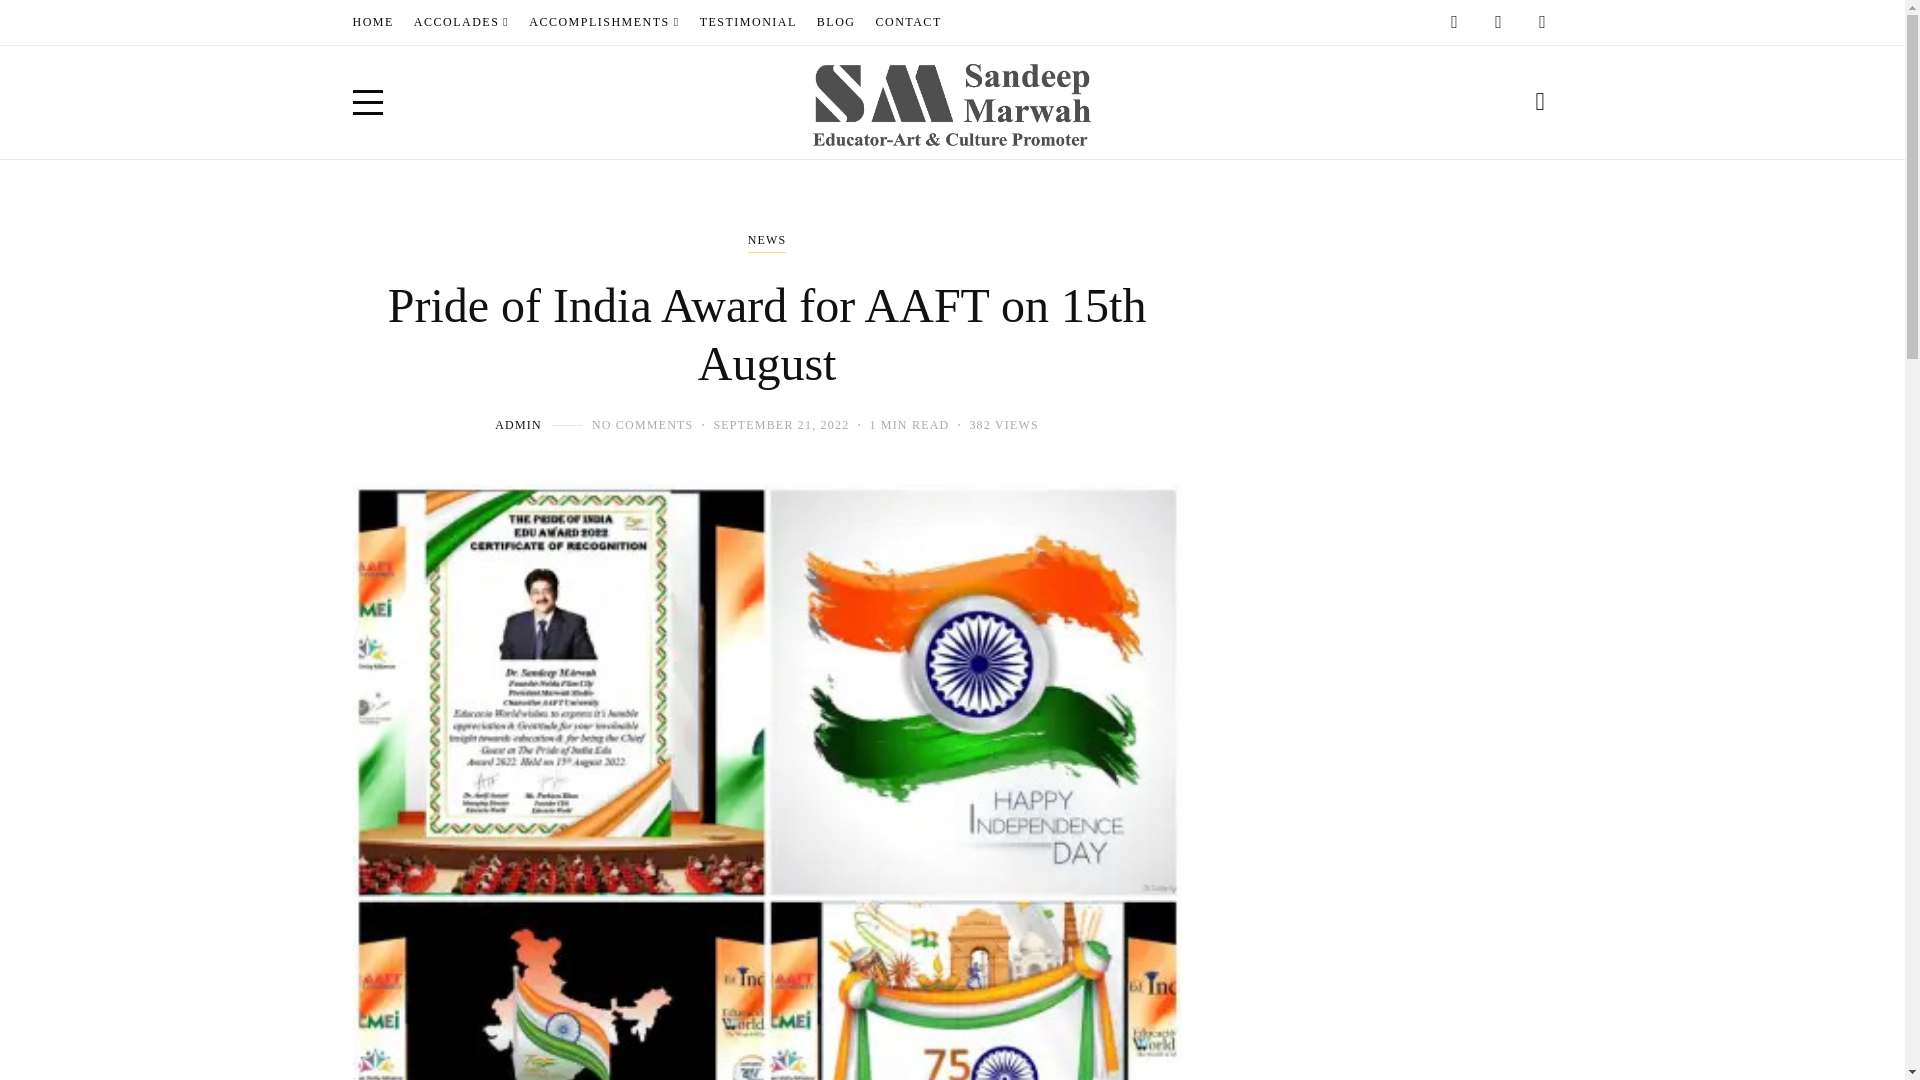 This screenshot has width=1920, height=1080. I want to click on Facebook, so click(1454, 22).